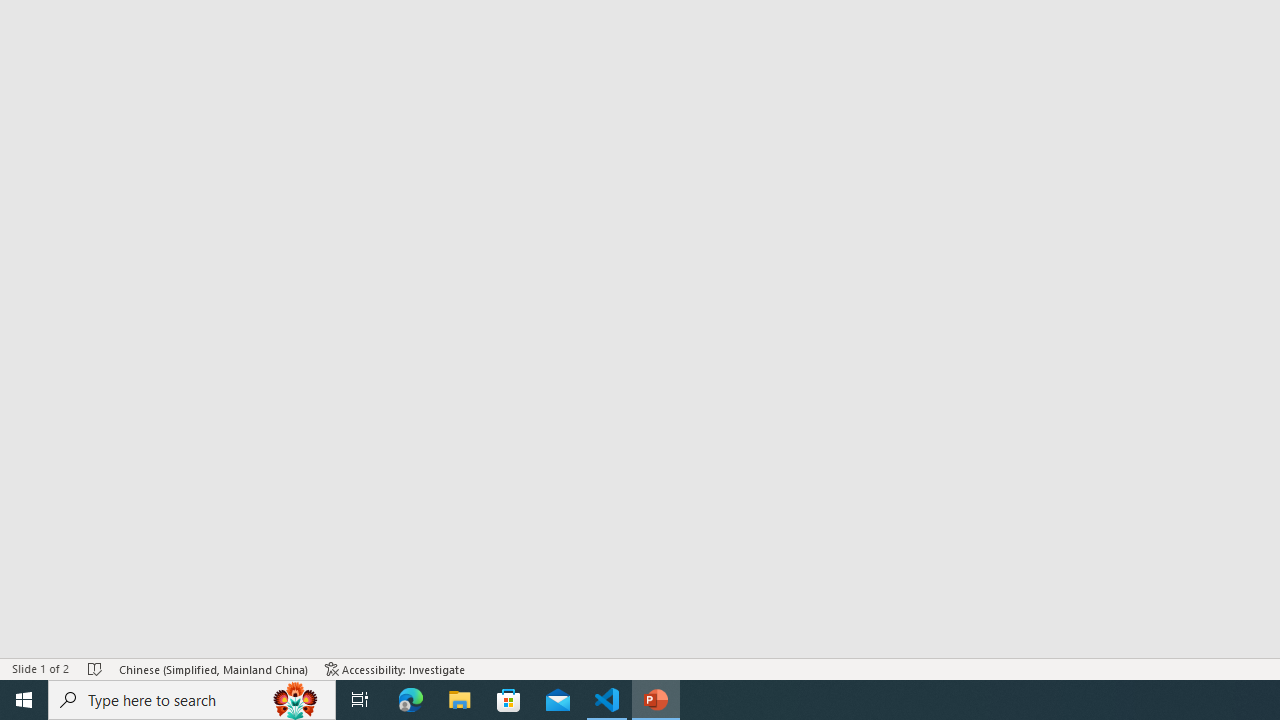 This screenshot has height=720, width=1280. What do you see at coordinates (395, 668) in the screenshot?
I see `Accessibility Checker Accessibility: Investigate` at bounding box center [395, 668].